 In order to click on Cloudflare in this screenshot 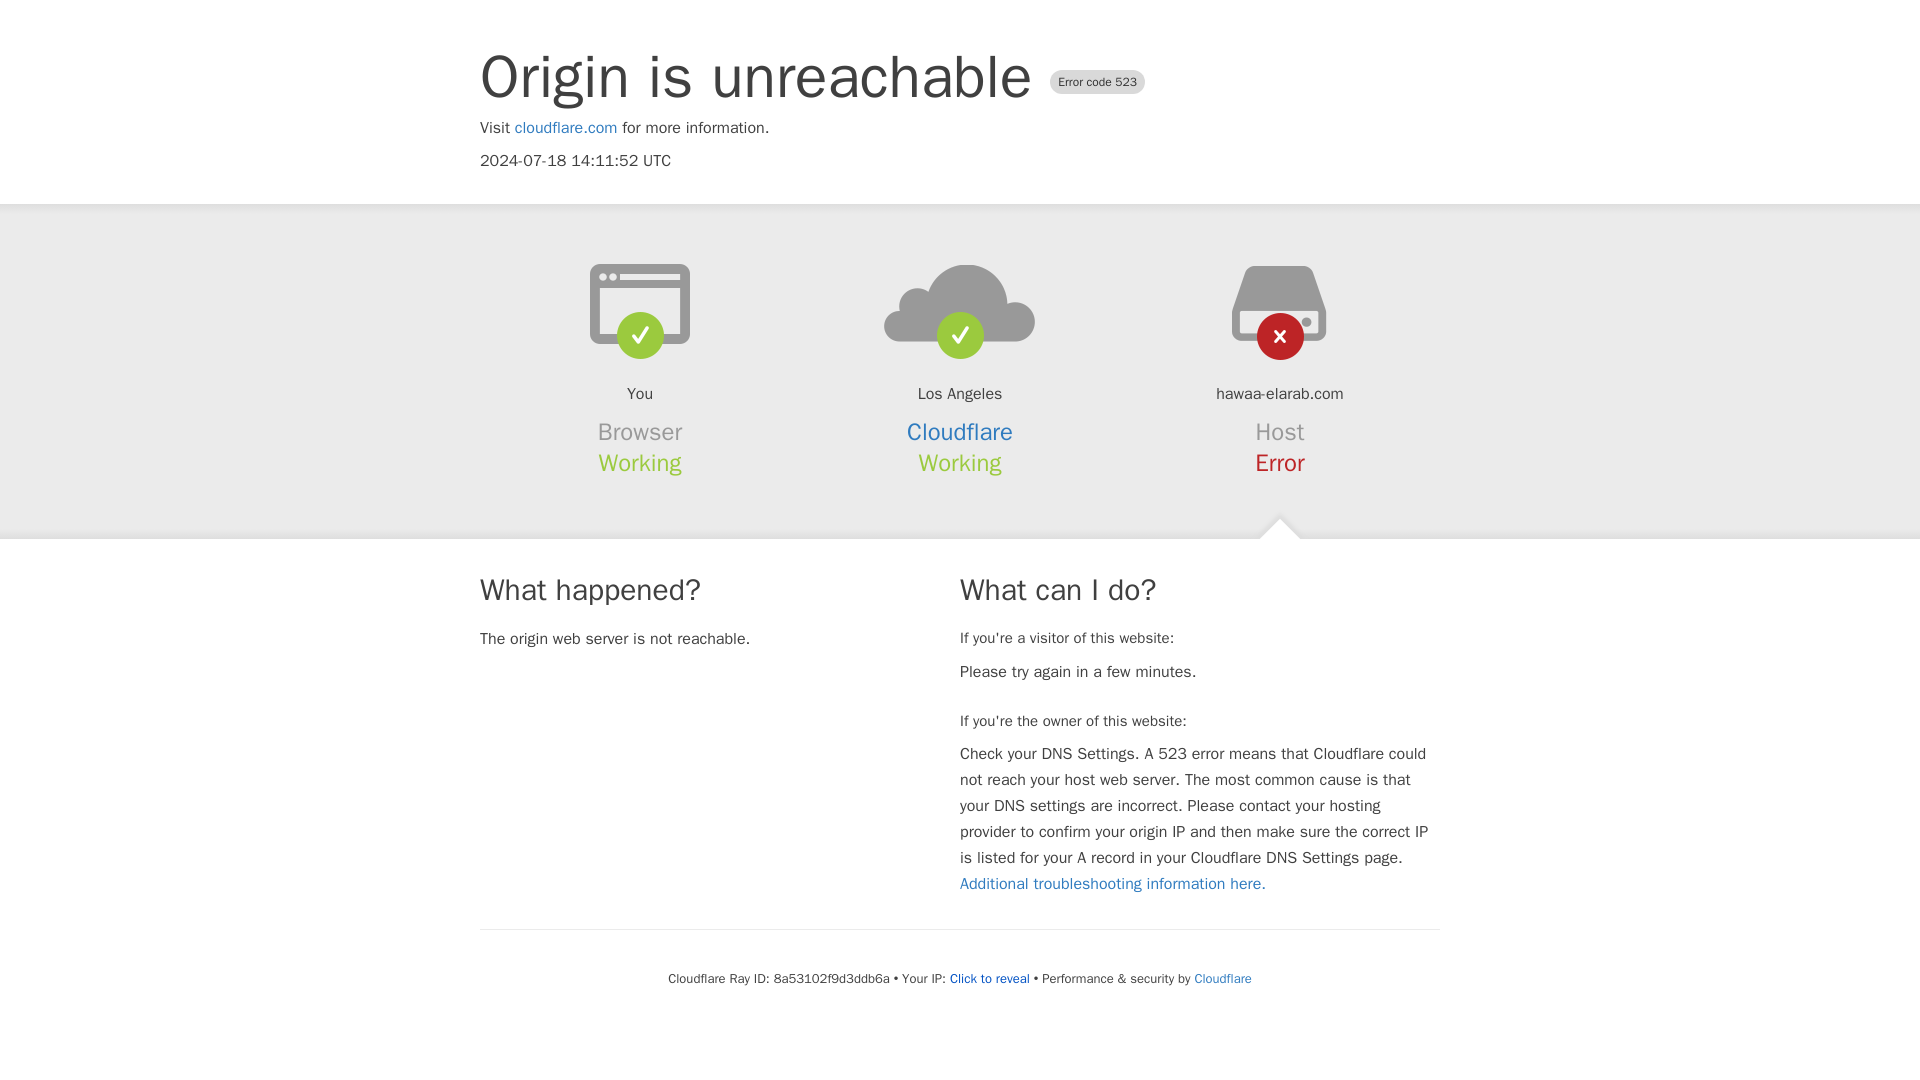, I will do `click(960, 432)`.